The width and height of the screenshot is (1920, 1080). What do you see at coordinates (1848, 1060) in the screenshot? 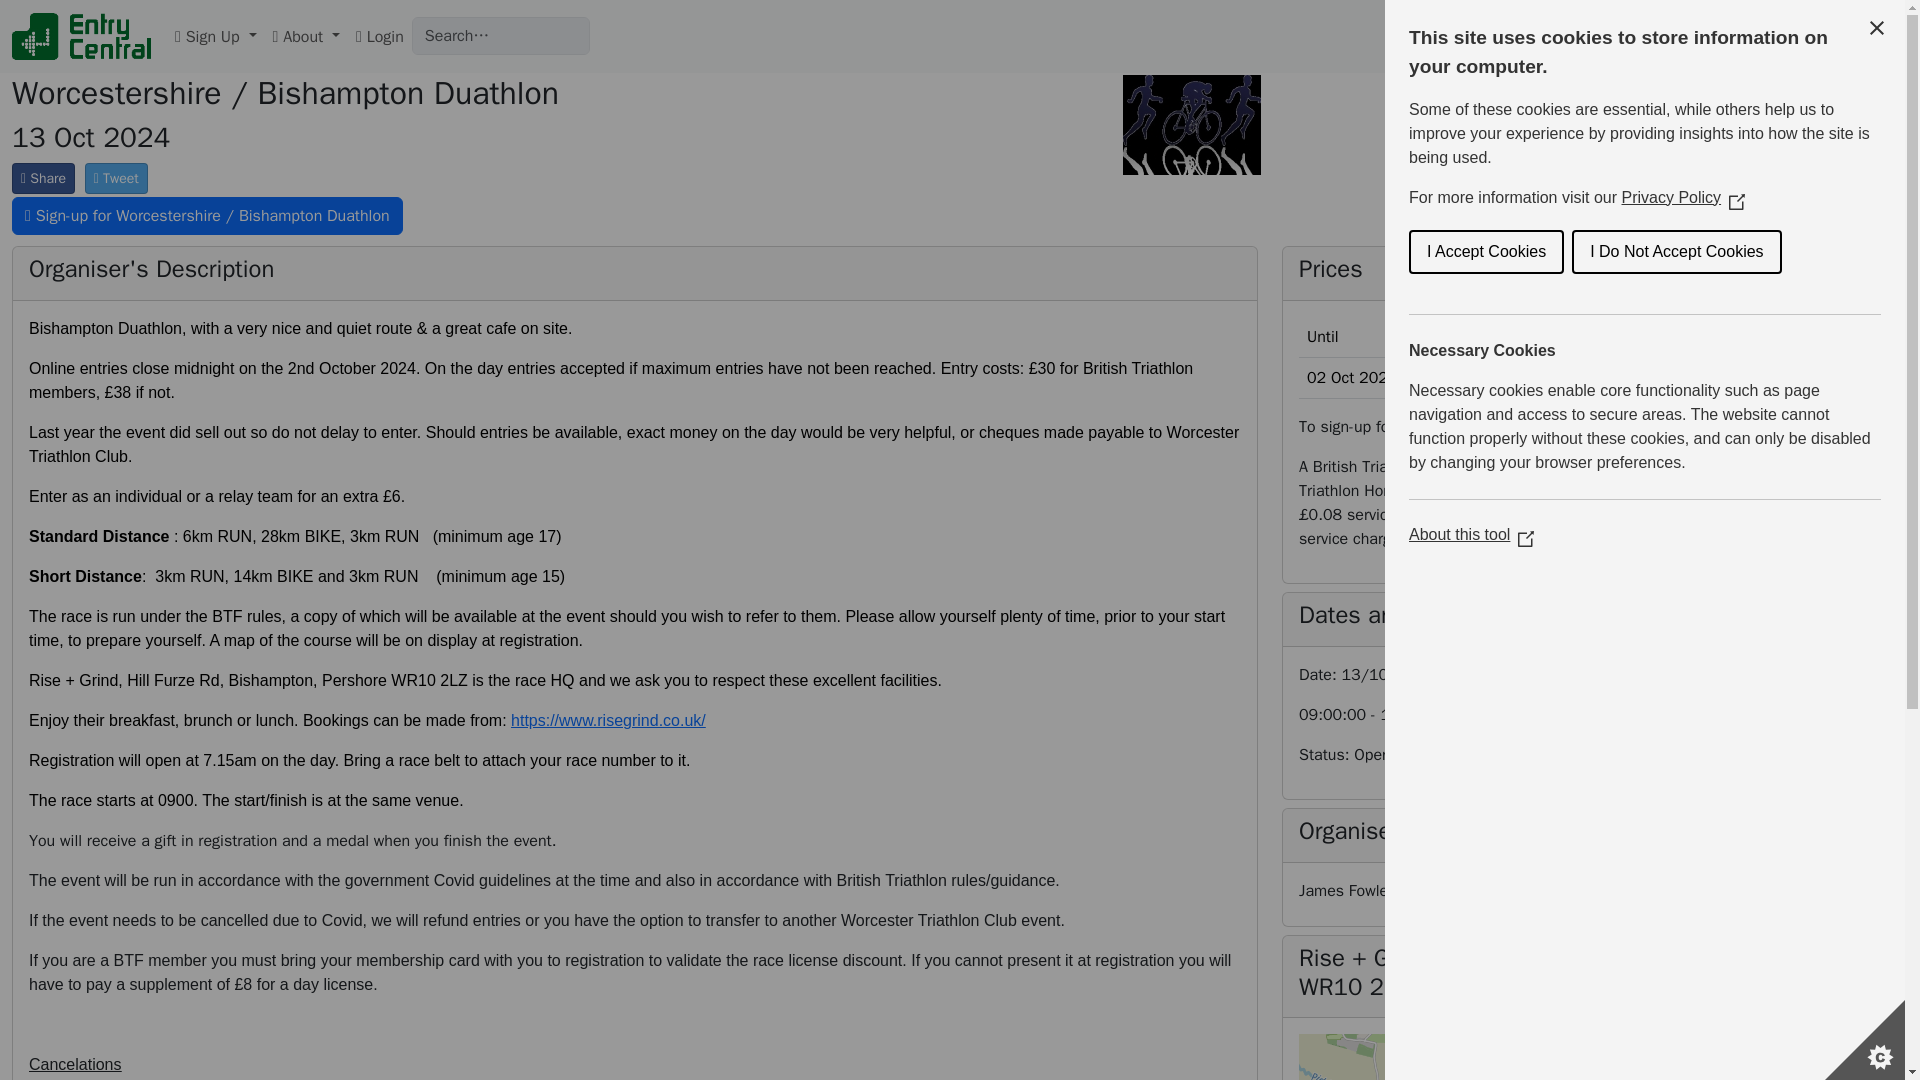
I see `Zoom in` at bounding box center [1848, 1060].